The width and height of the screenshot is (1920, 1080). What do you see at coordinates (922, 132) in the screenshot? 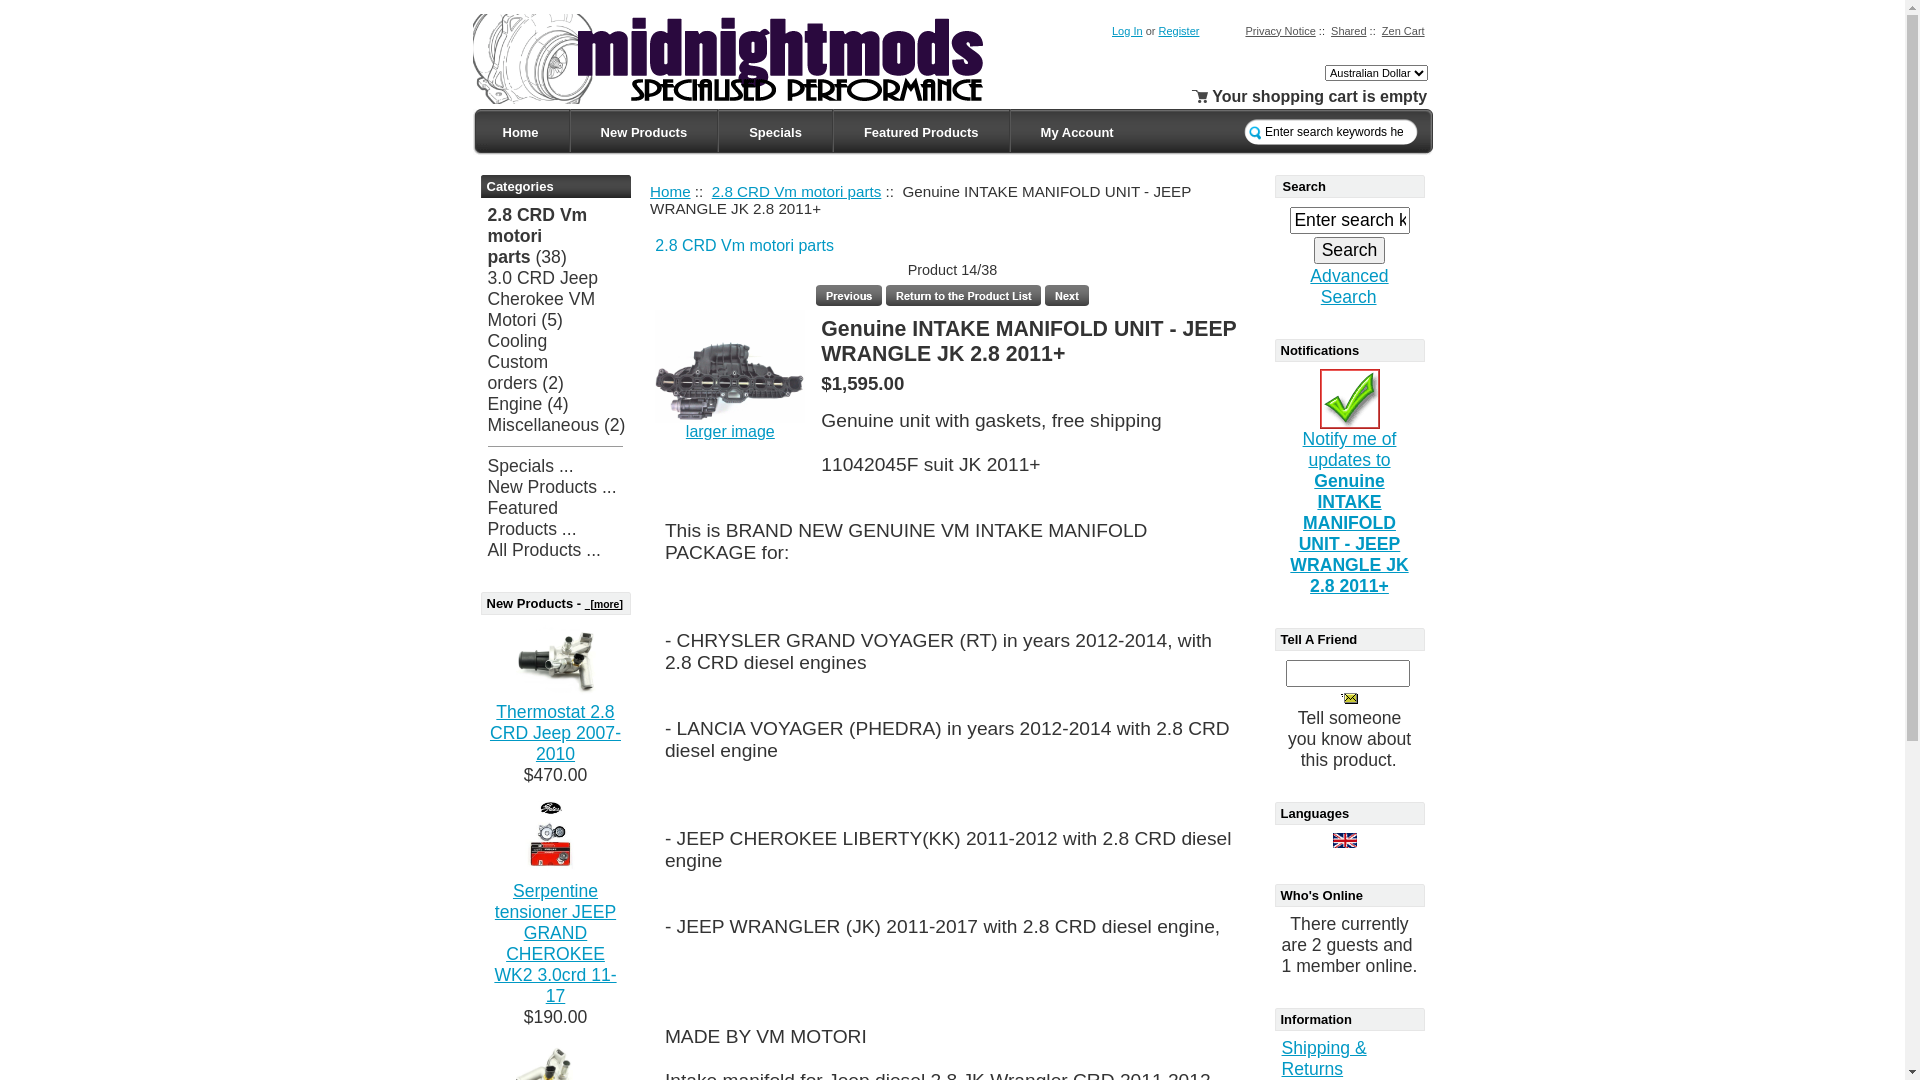
I see `Featured Products` at bounding box center [922, 132].